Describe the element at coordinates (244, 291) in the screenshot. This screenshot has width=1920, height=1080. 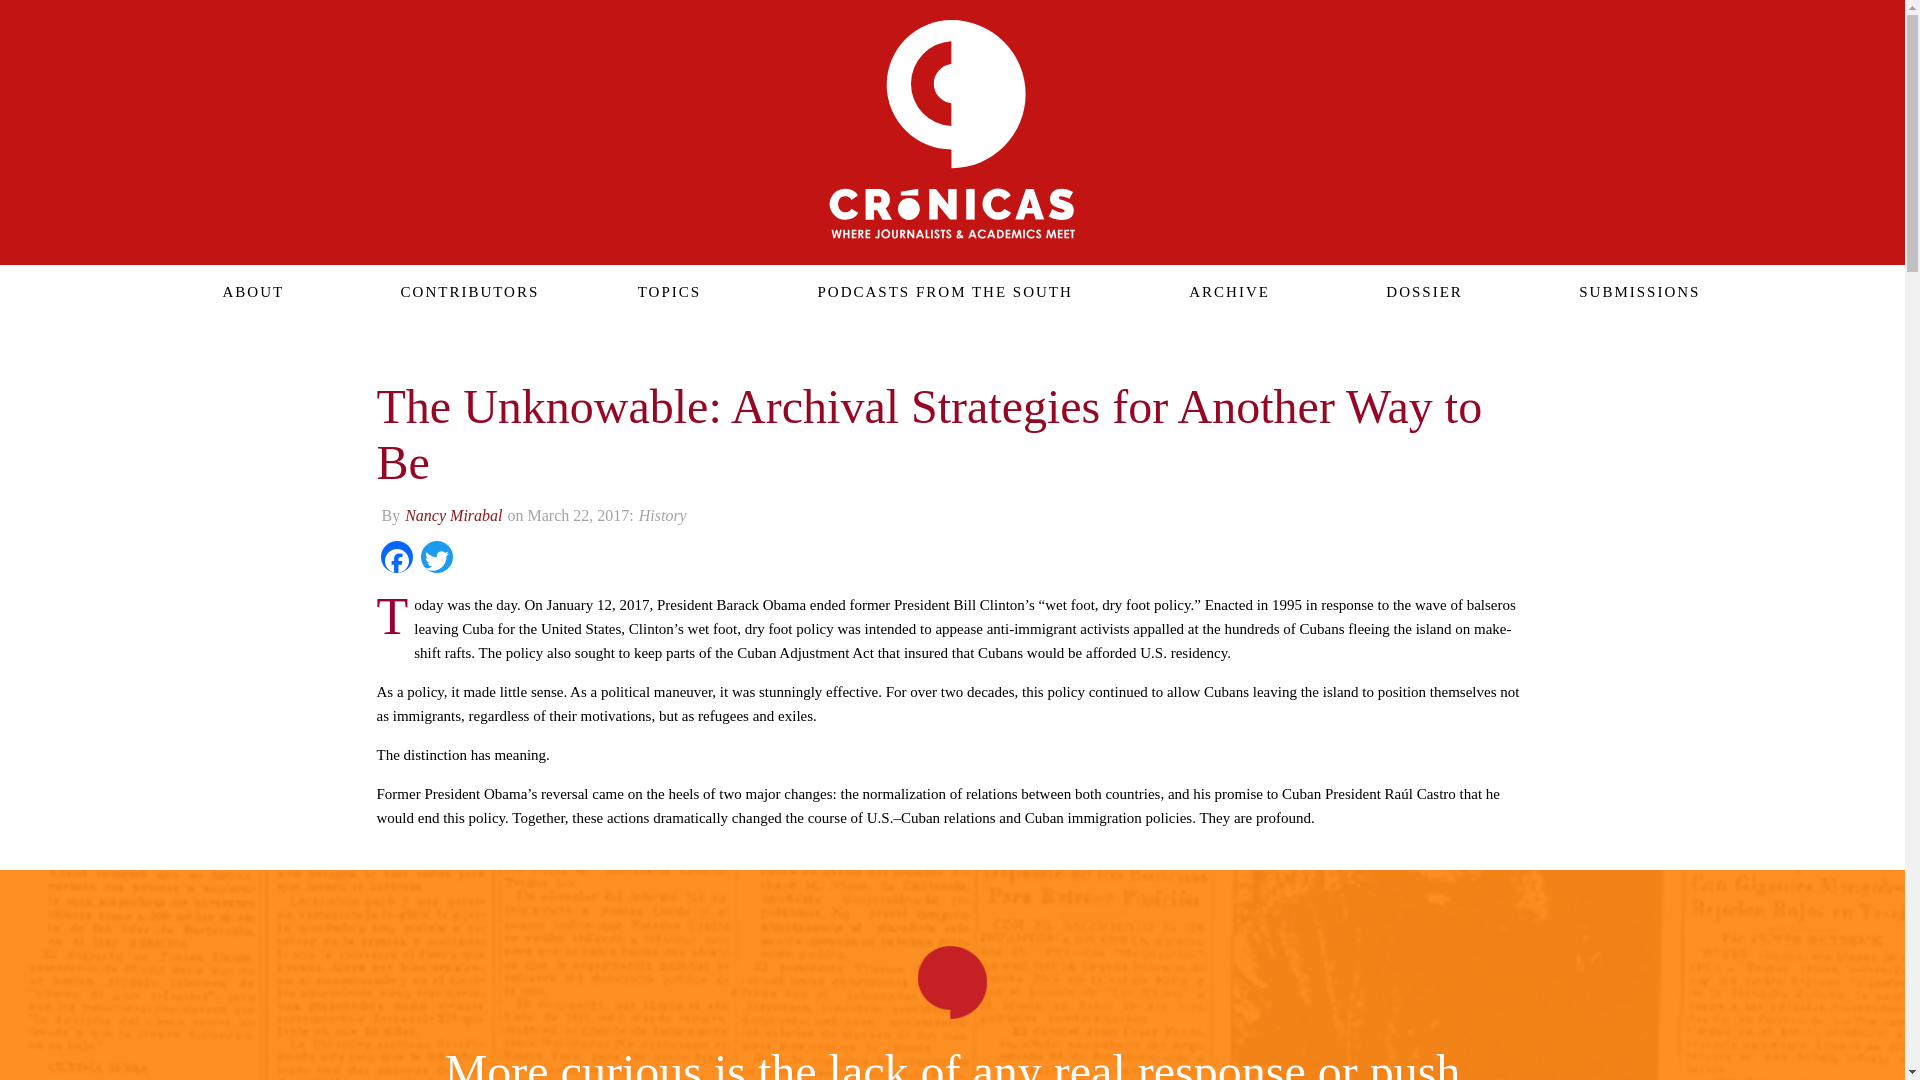
I see `ABOUT` at that location.